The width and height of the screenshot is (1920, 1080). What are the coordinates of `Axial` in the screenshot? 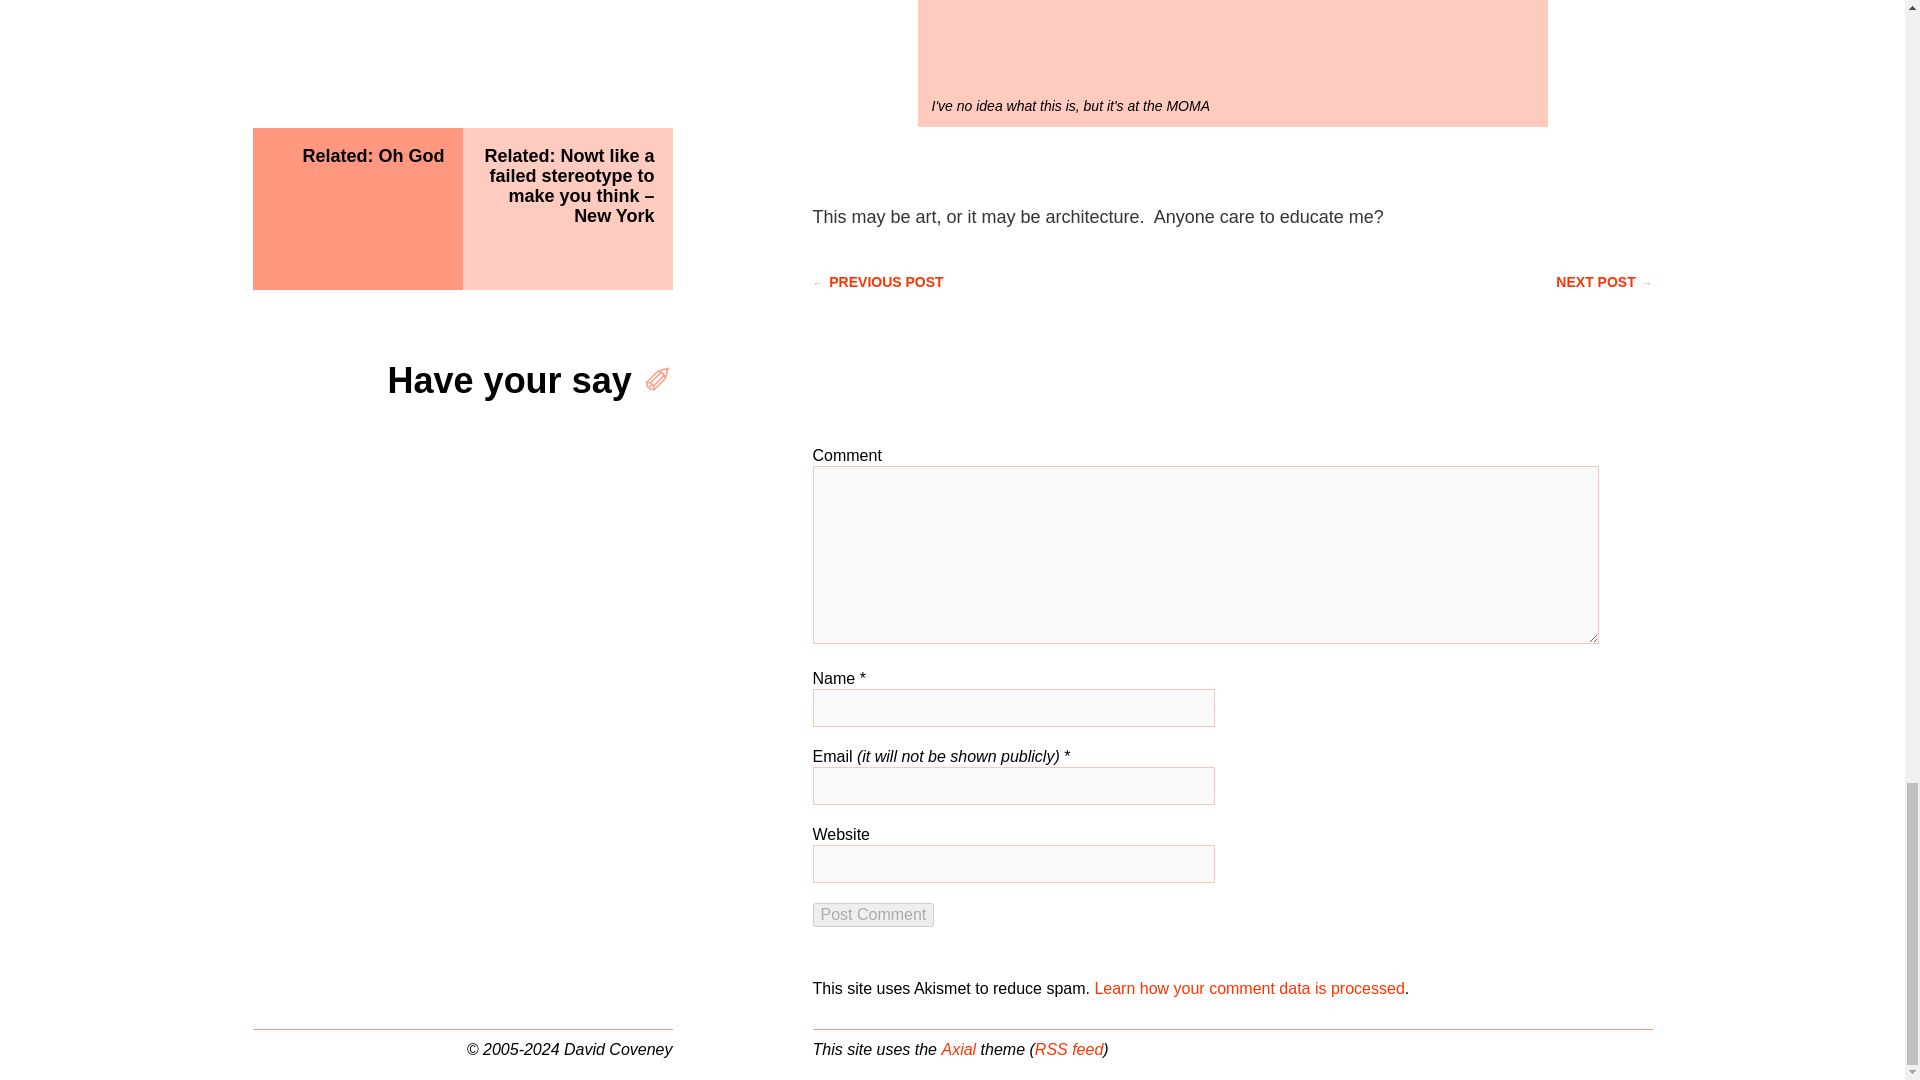 It's located at (958, 1050).